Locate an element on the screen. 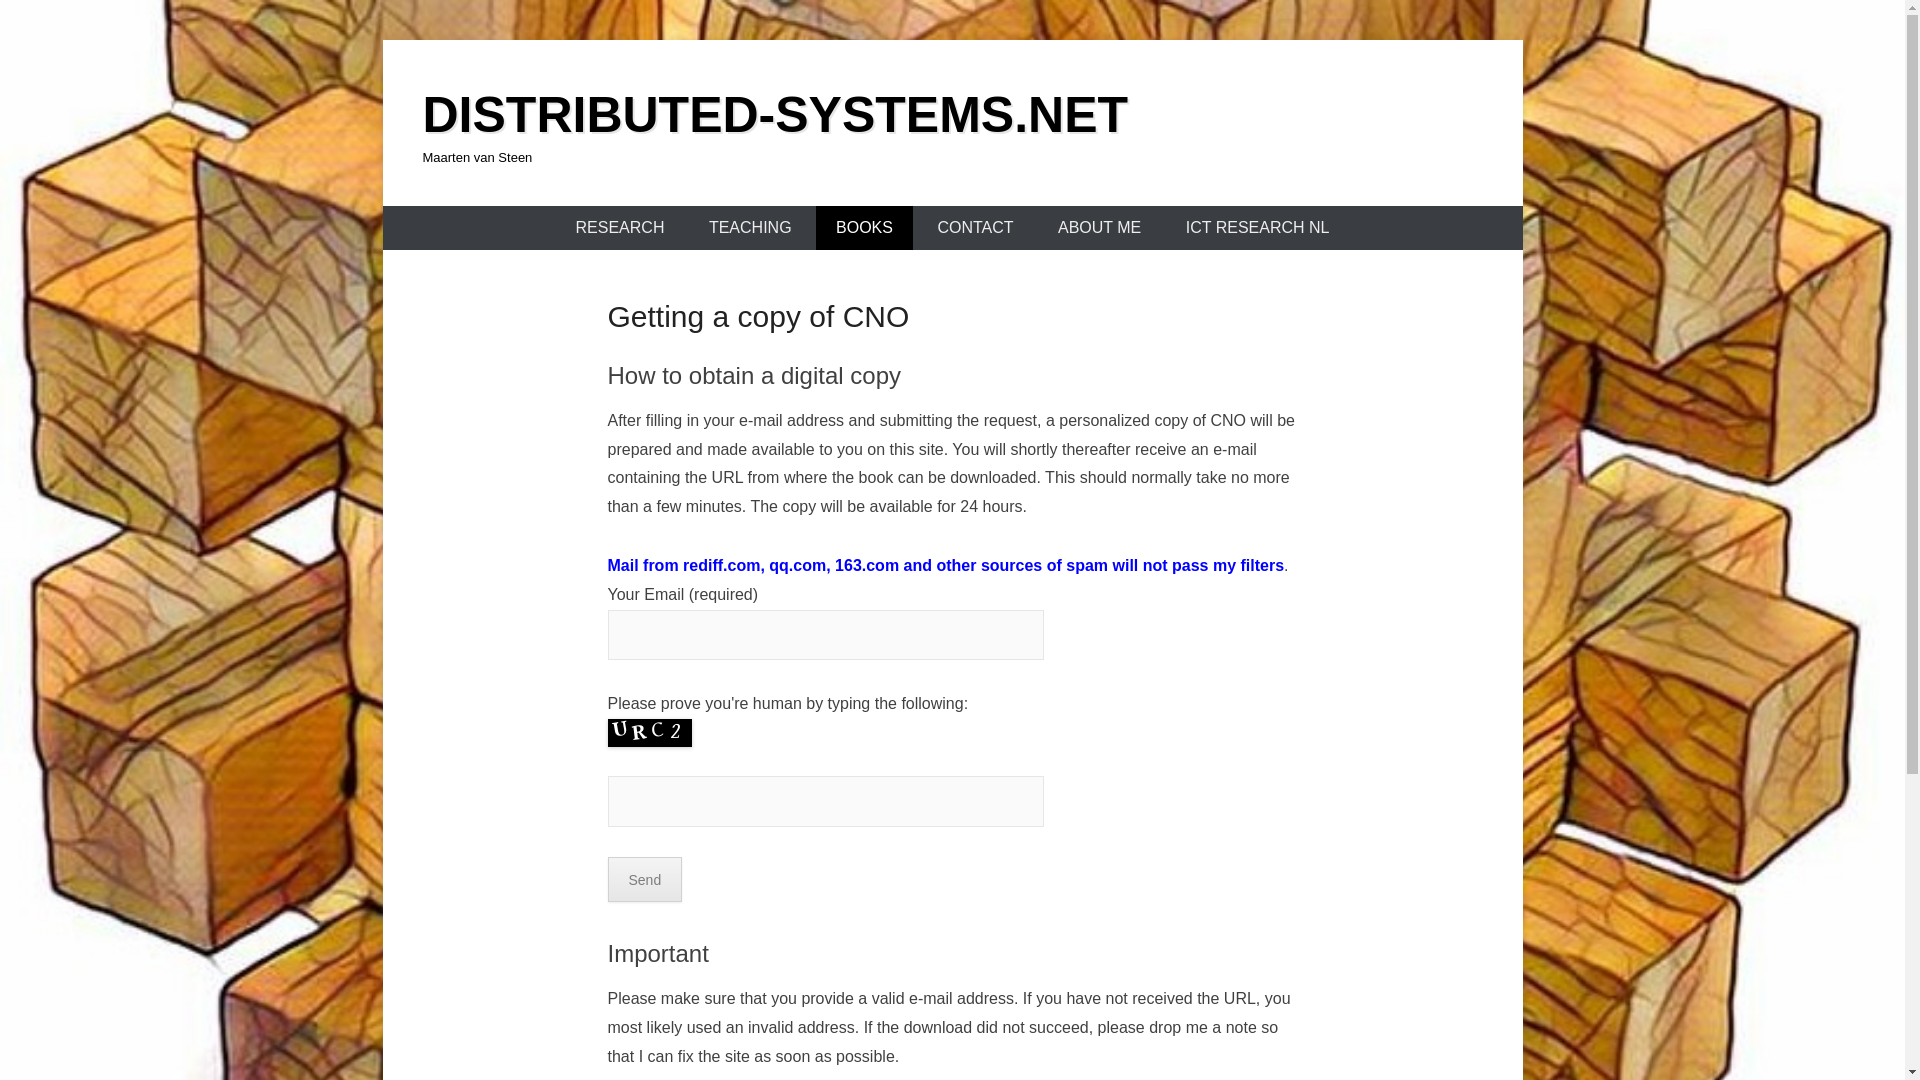  DISTRIBUTED-SYSTEMS.NET is located at coordinates (775, 114).